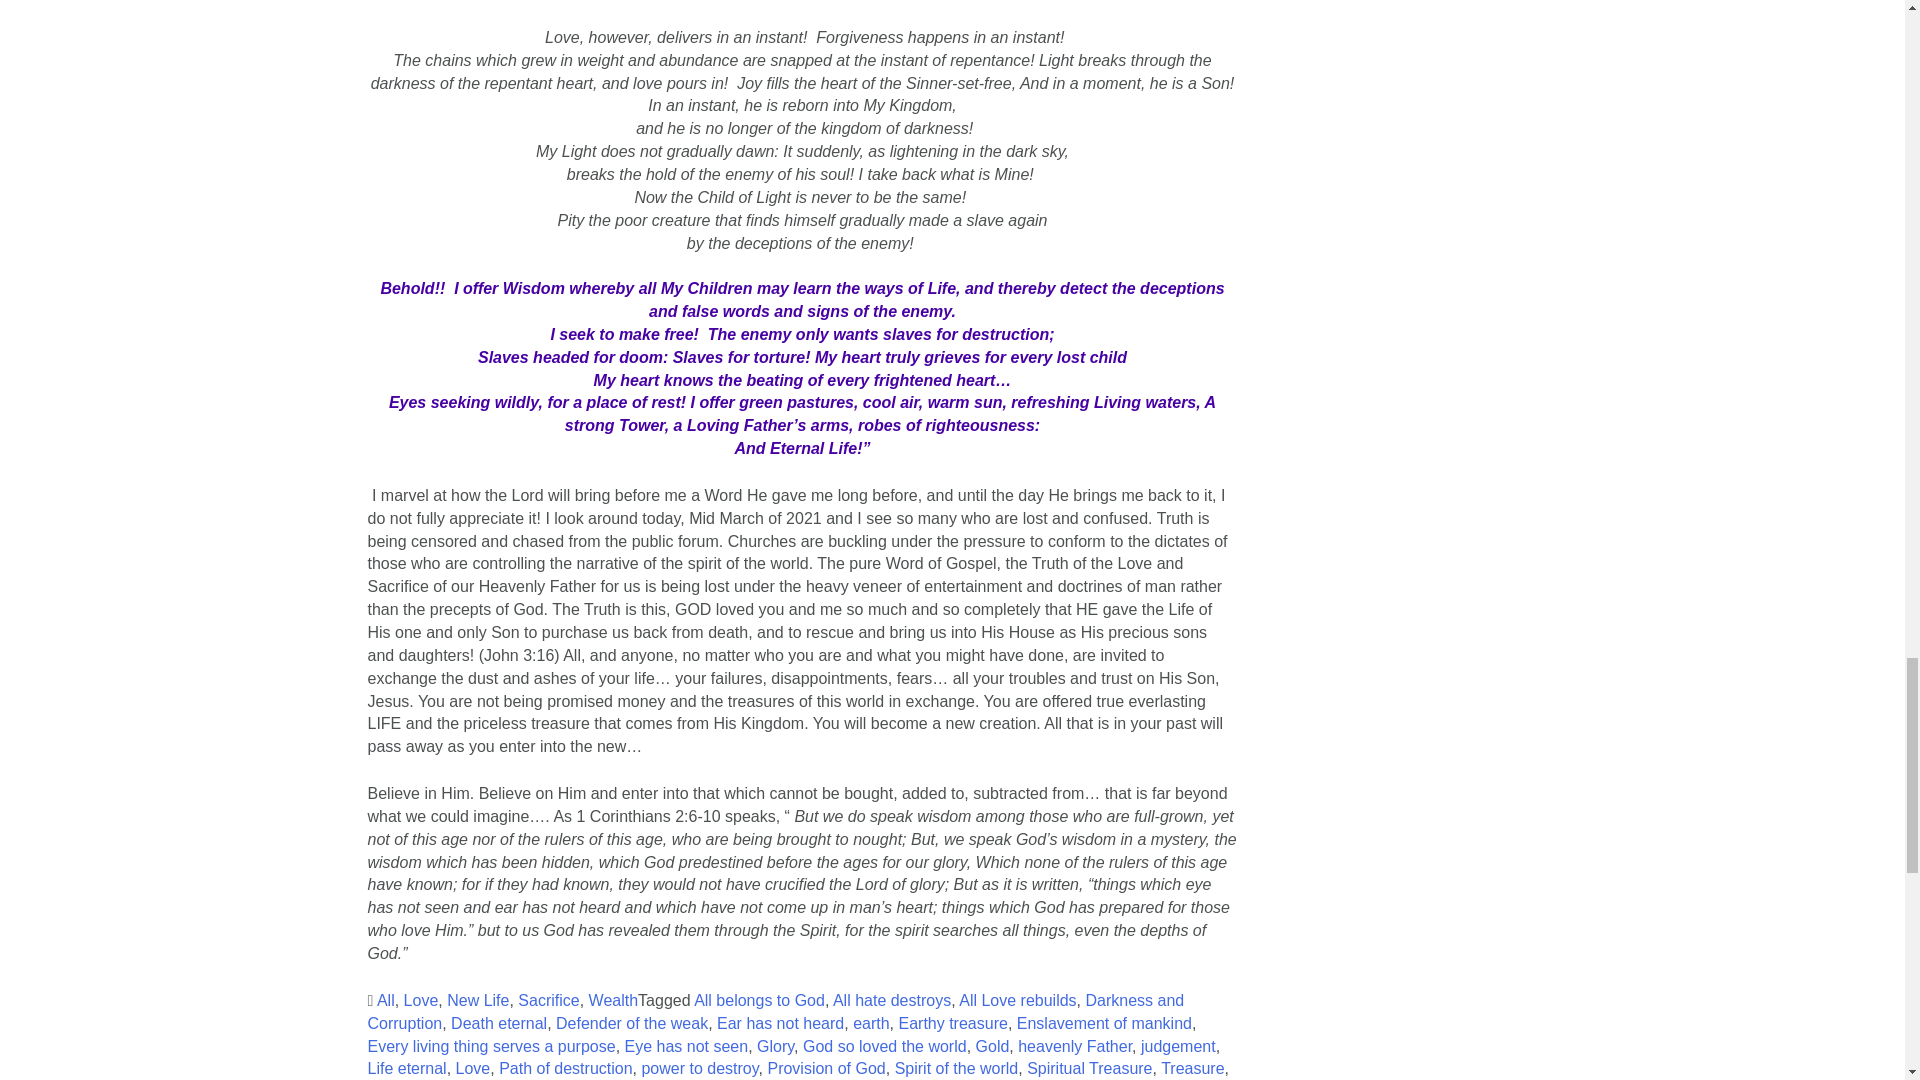  I want to click on New Life, so click(478, 1000).